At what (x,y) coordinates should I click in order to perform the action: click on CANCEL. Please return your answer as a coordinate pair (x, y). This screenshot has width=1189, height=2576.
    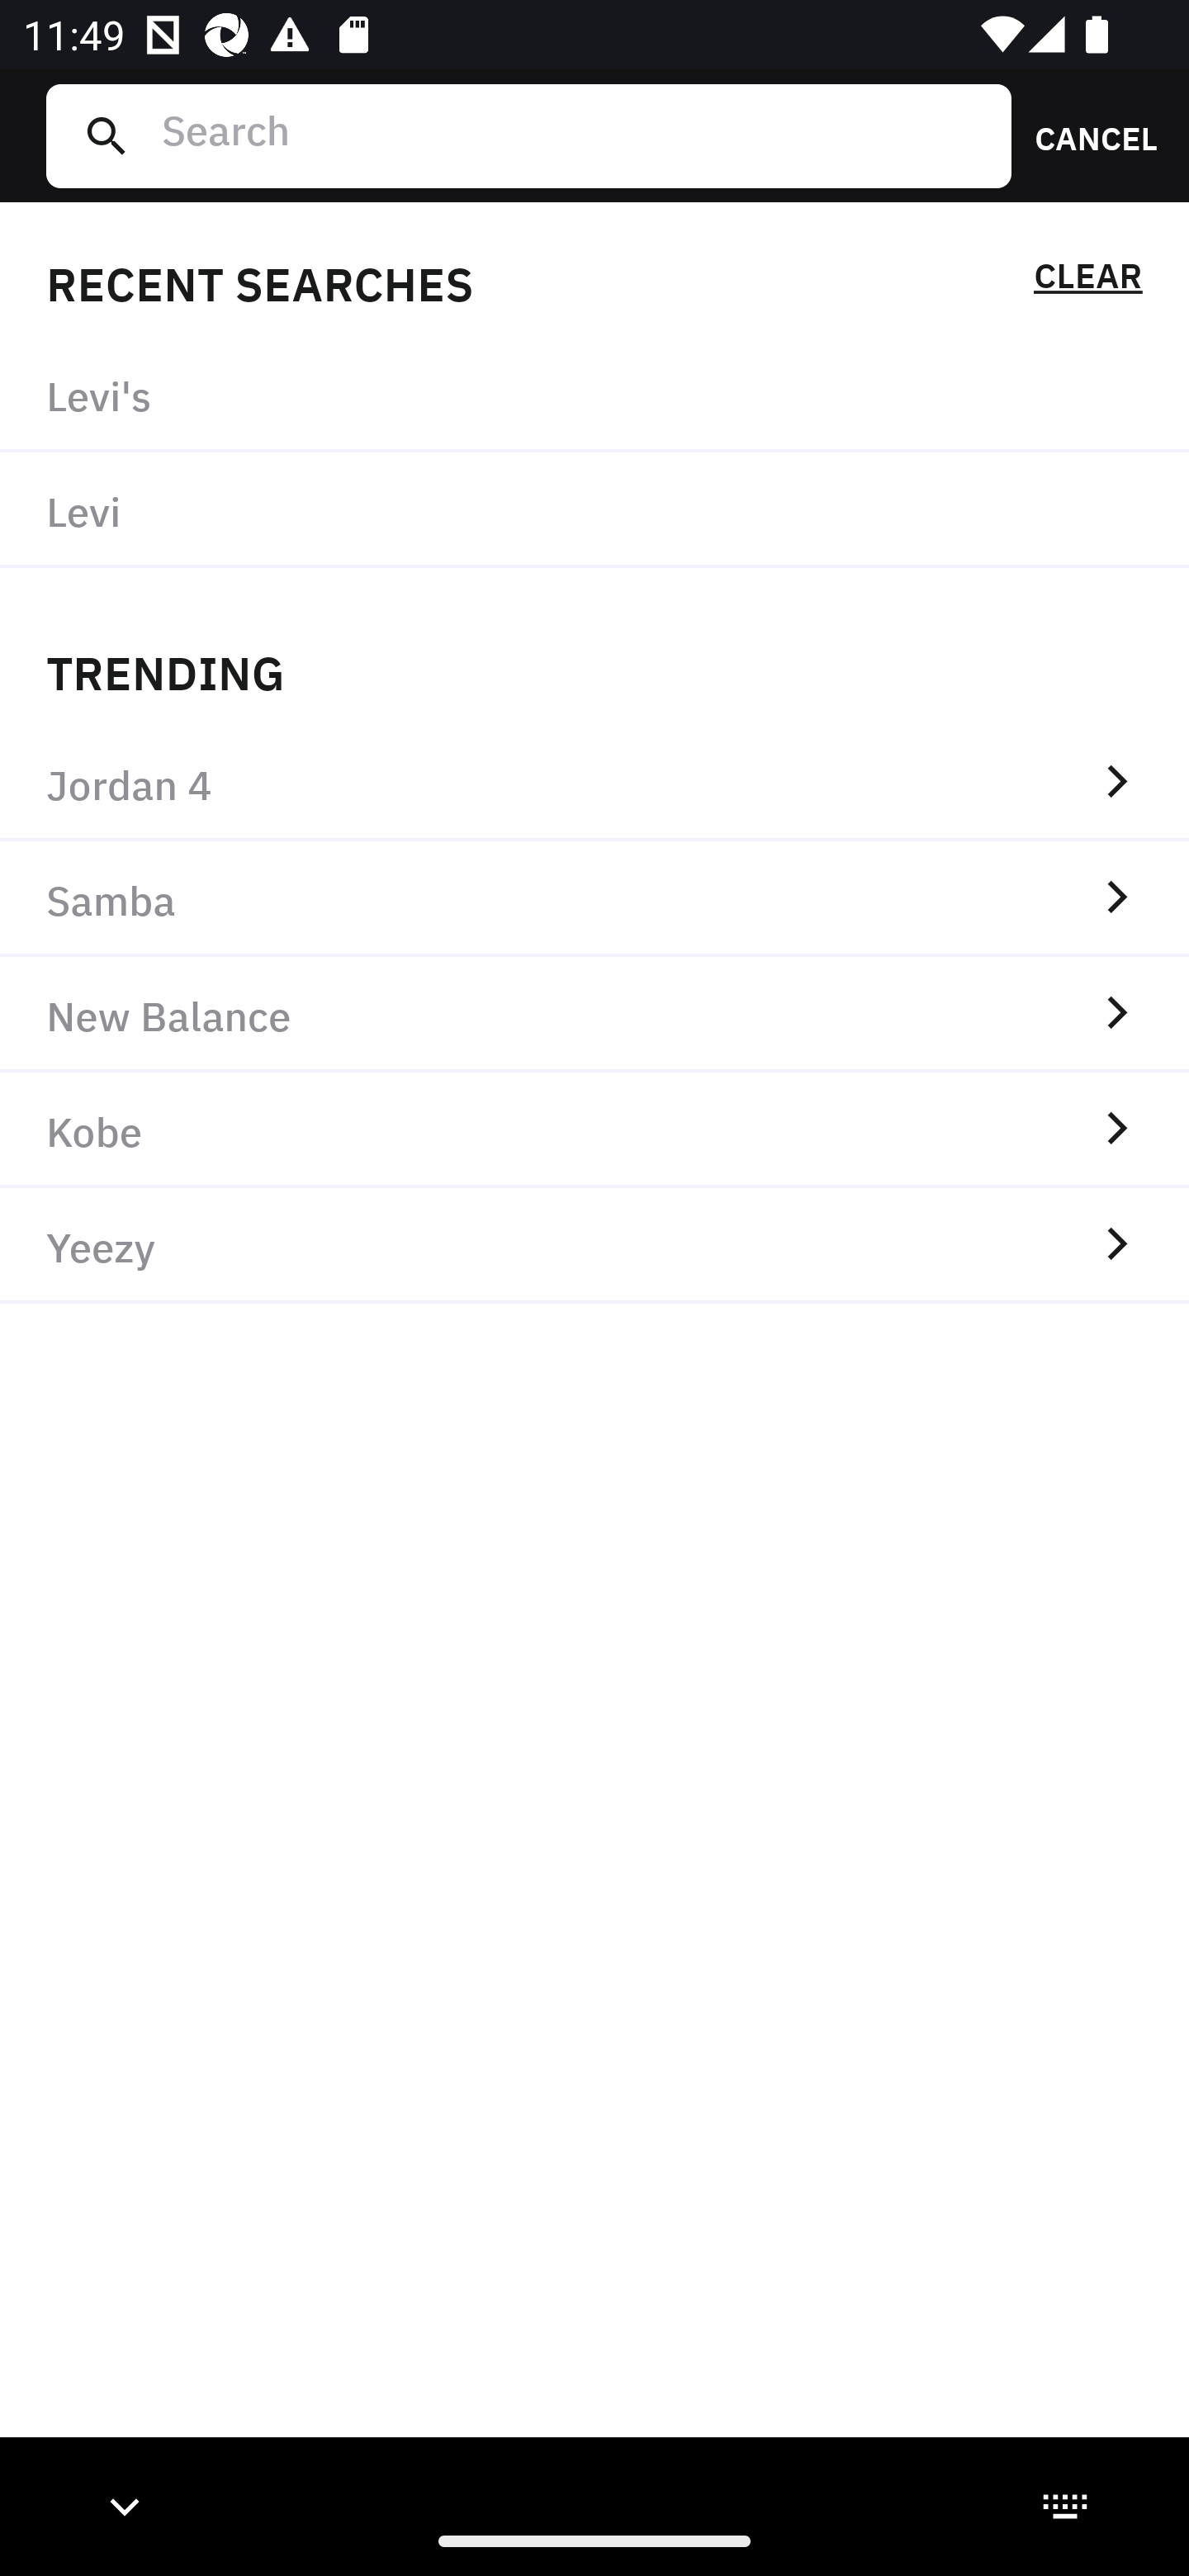
    Looking at the image, I should click on (1085, 135).